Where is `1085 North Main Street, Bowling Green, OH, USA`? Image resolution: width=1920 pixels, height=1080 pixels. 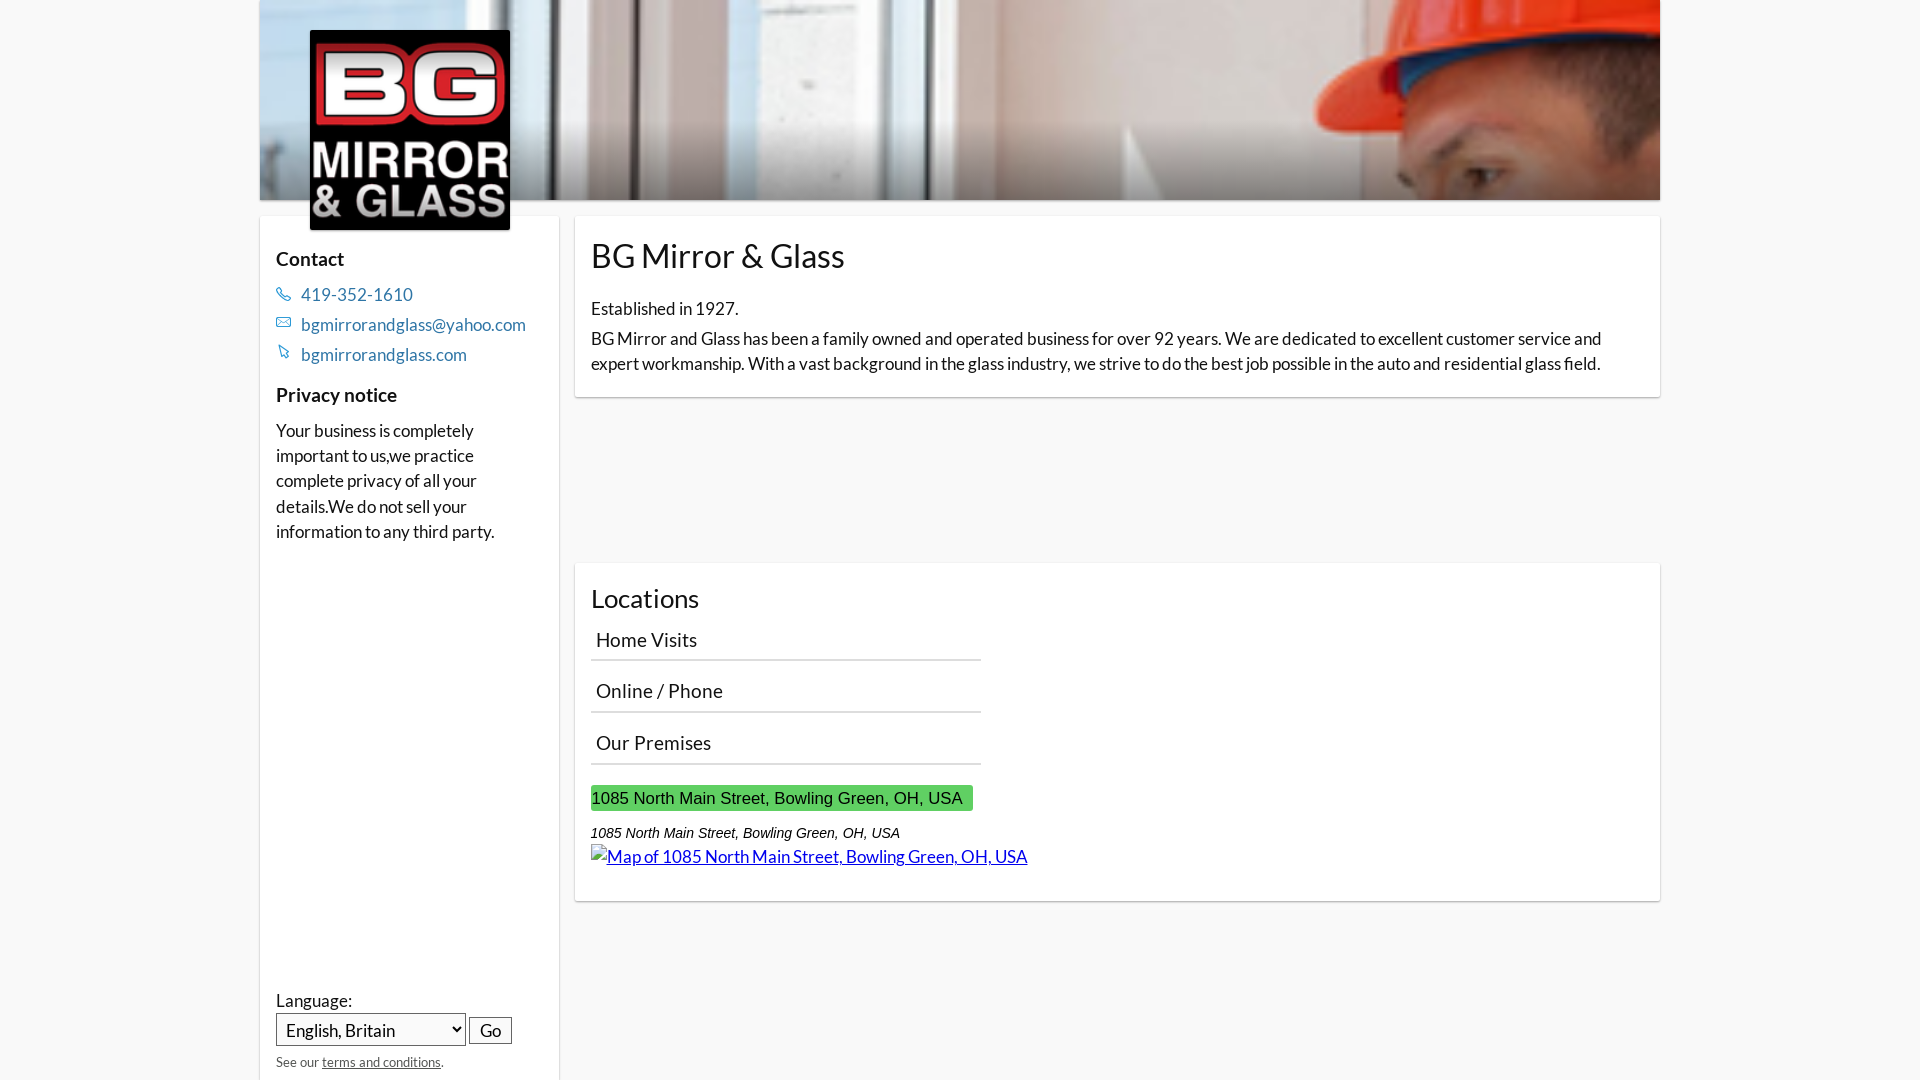 1085 North Main Street, Bowling Green, OH, USA is located at coordinates (781, 798).